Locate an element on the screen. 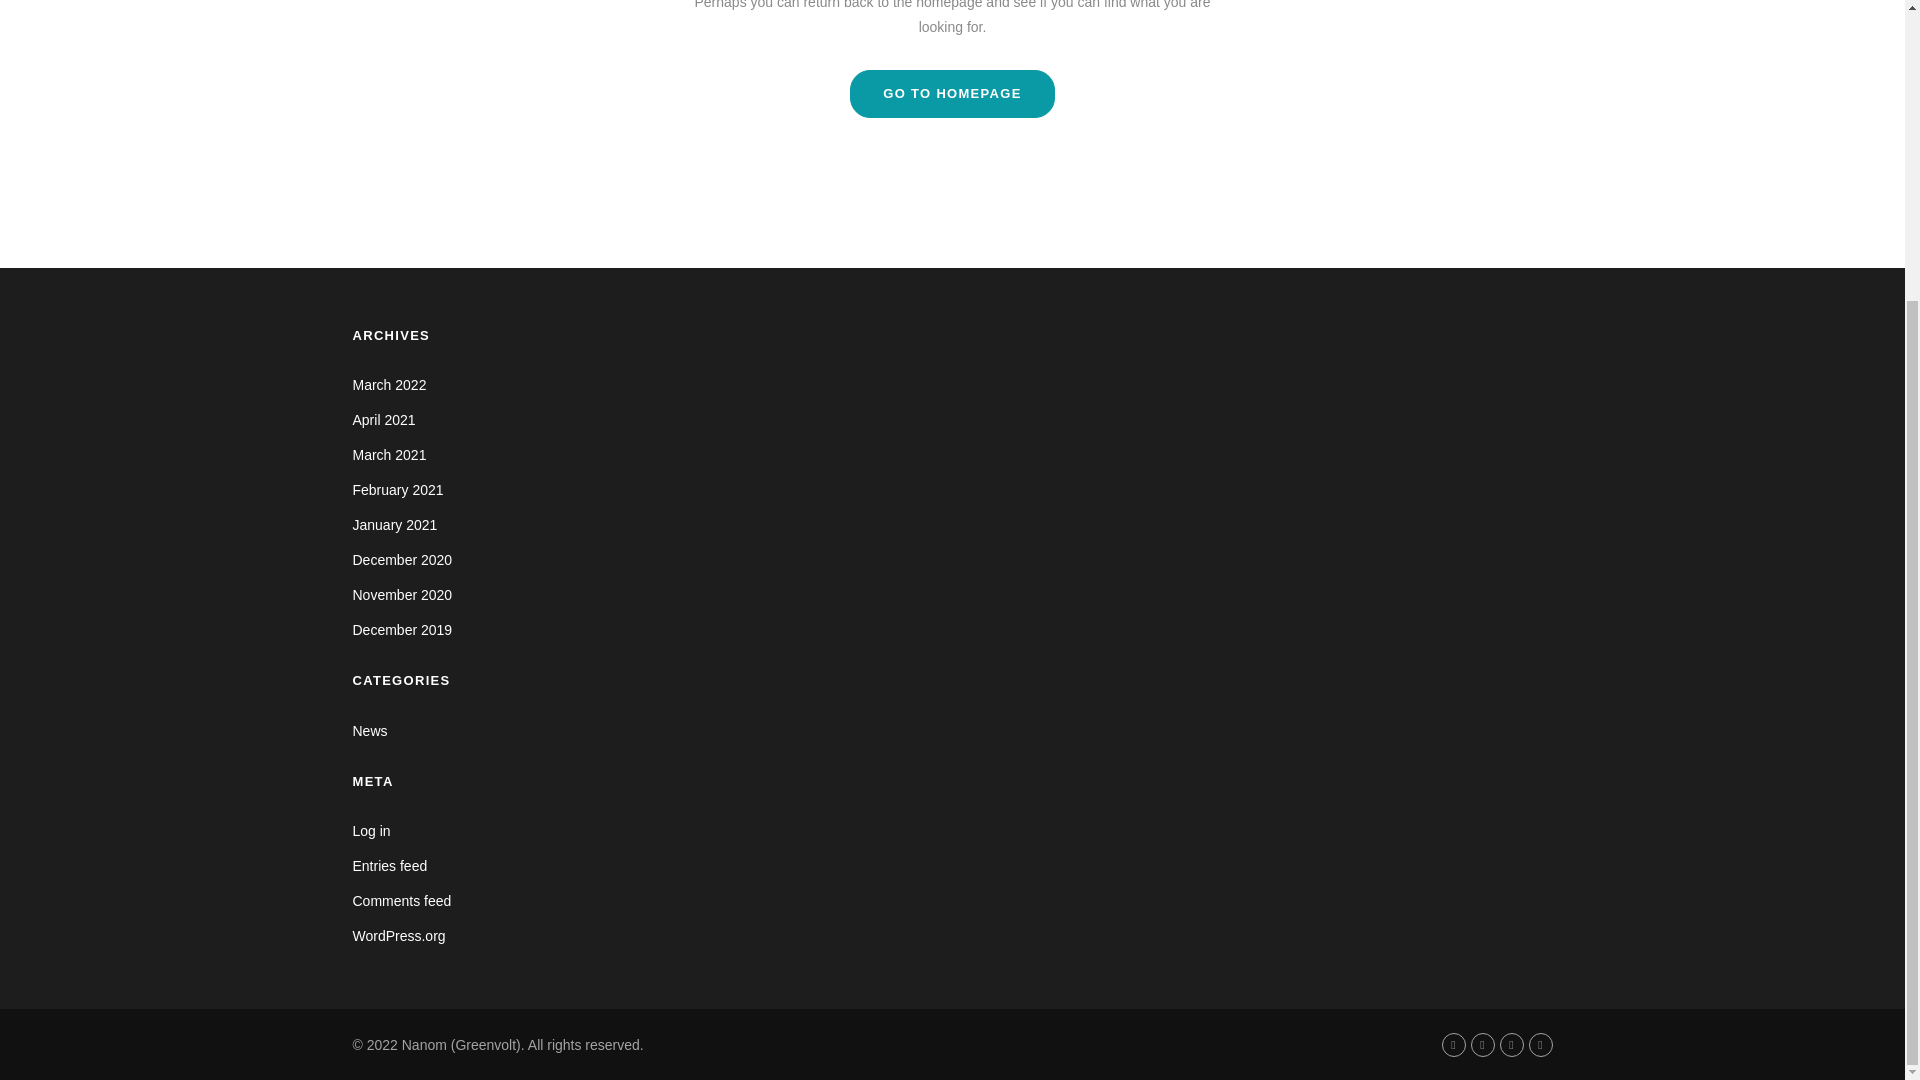  December 2020 is located at coordinates (401, 560).